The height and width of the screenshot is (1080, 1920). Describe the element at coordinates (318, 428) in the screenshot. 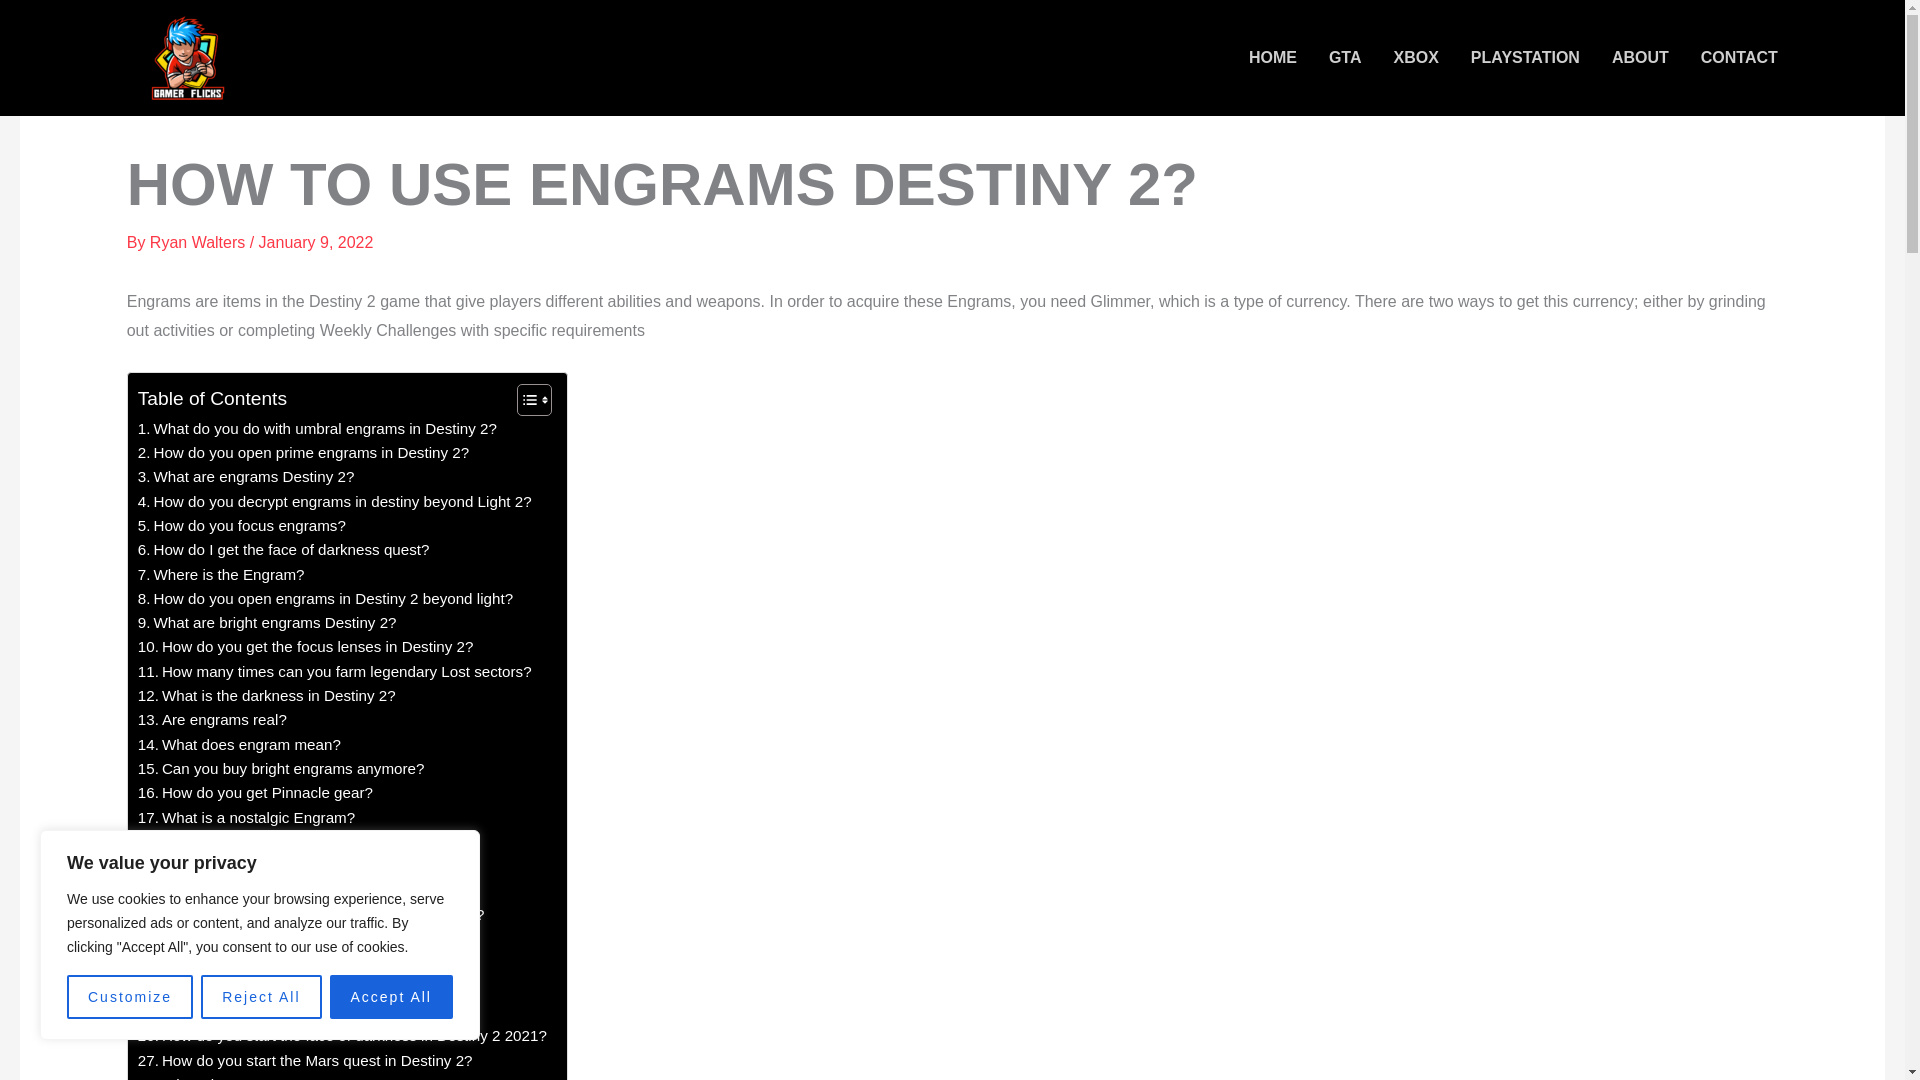

I see `What do you do with umbral engrams in Destiny 2?` at that location.